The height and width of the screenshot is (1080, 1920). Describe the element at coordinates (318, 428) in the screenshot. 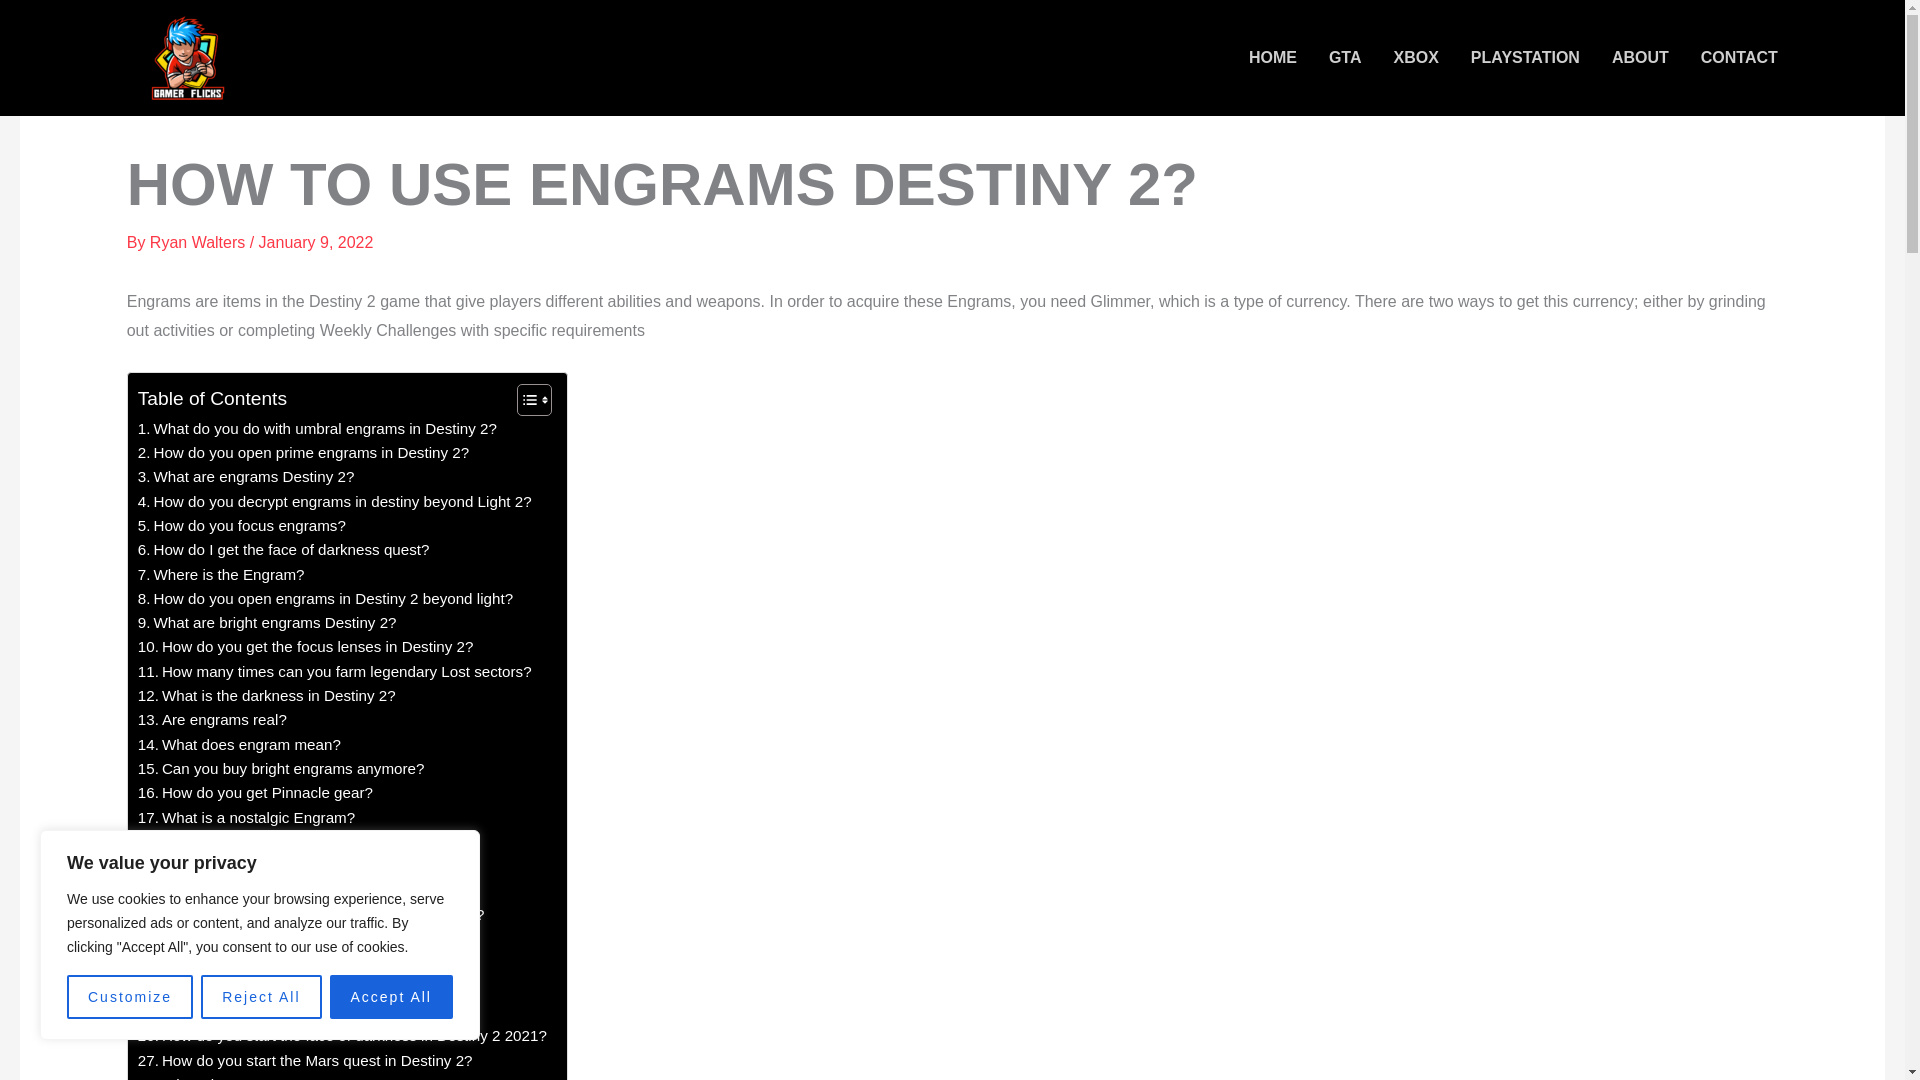

I see `What do you do with umbral engrams in Destiny 2?` at that location.